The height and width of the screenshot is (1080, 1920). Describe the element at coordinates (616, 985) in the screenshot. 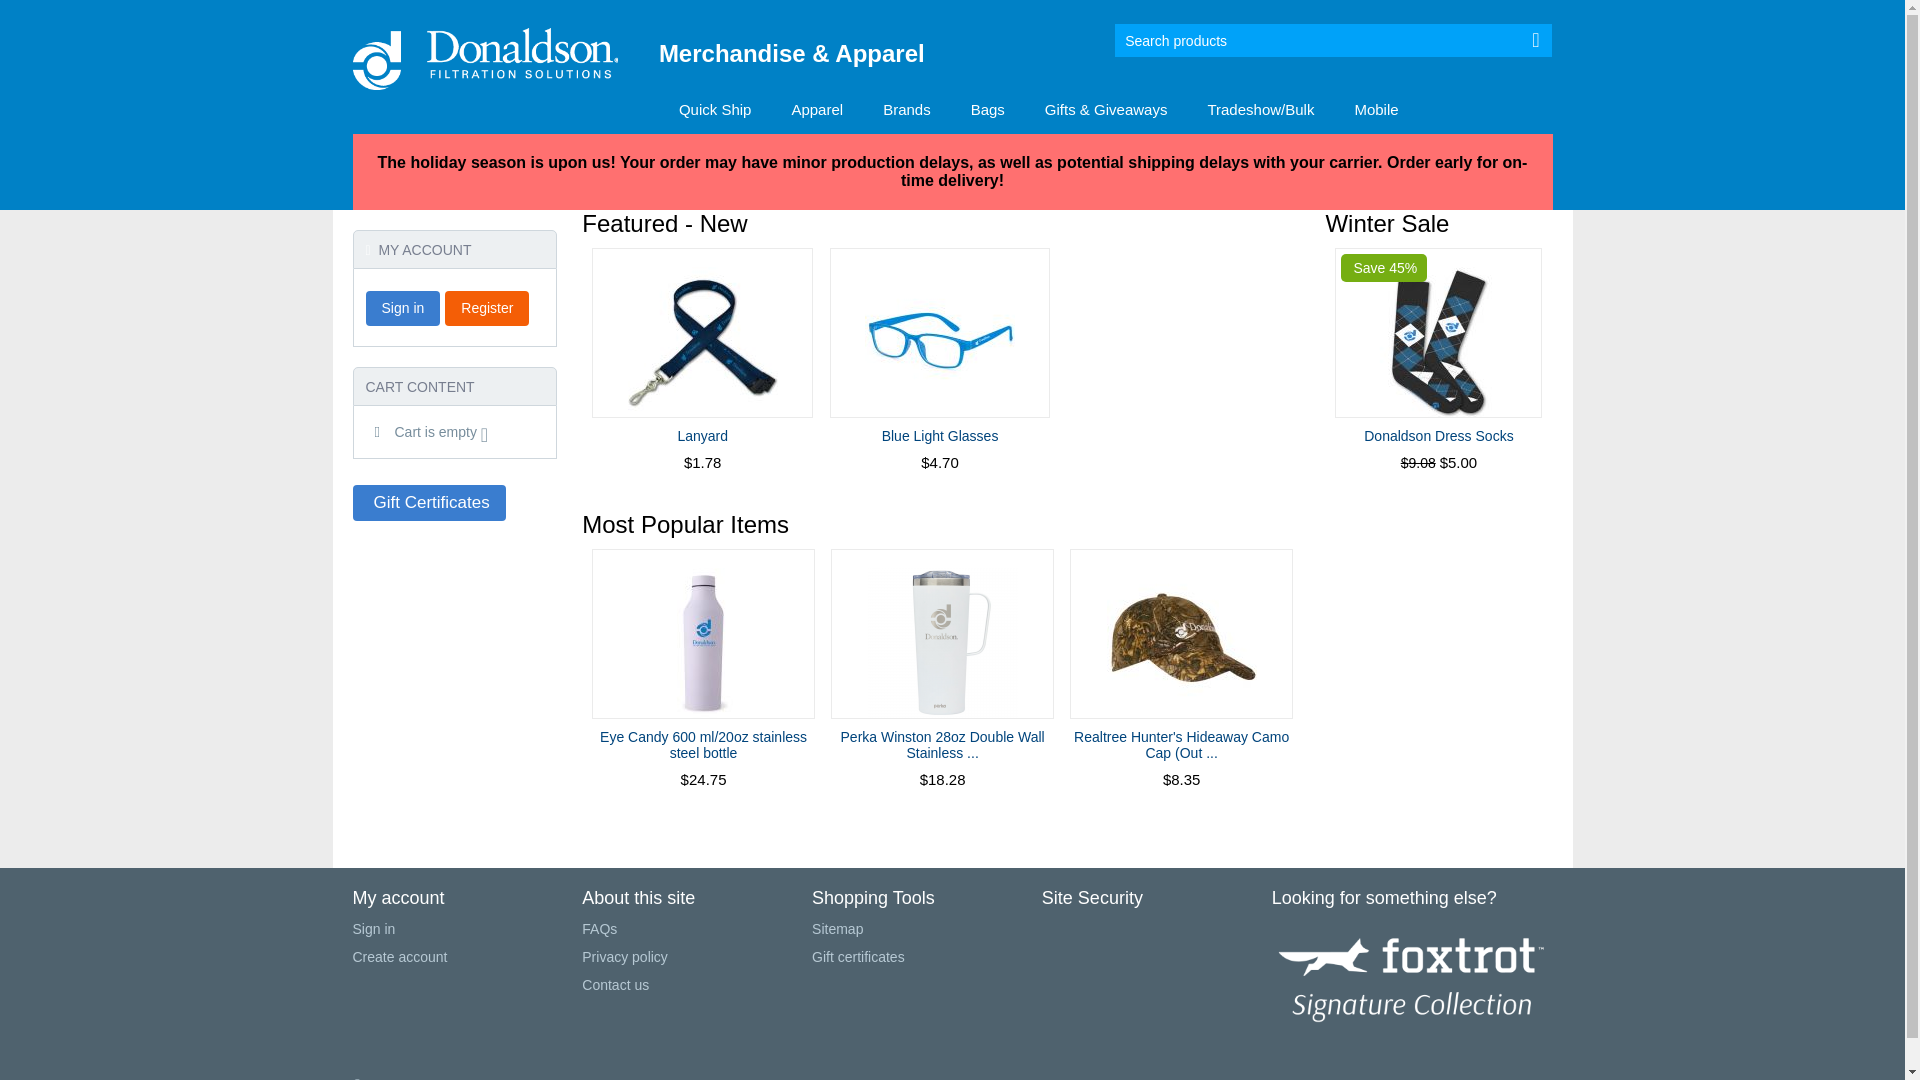

I see `Contact us` at that location.